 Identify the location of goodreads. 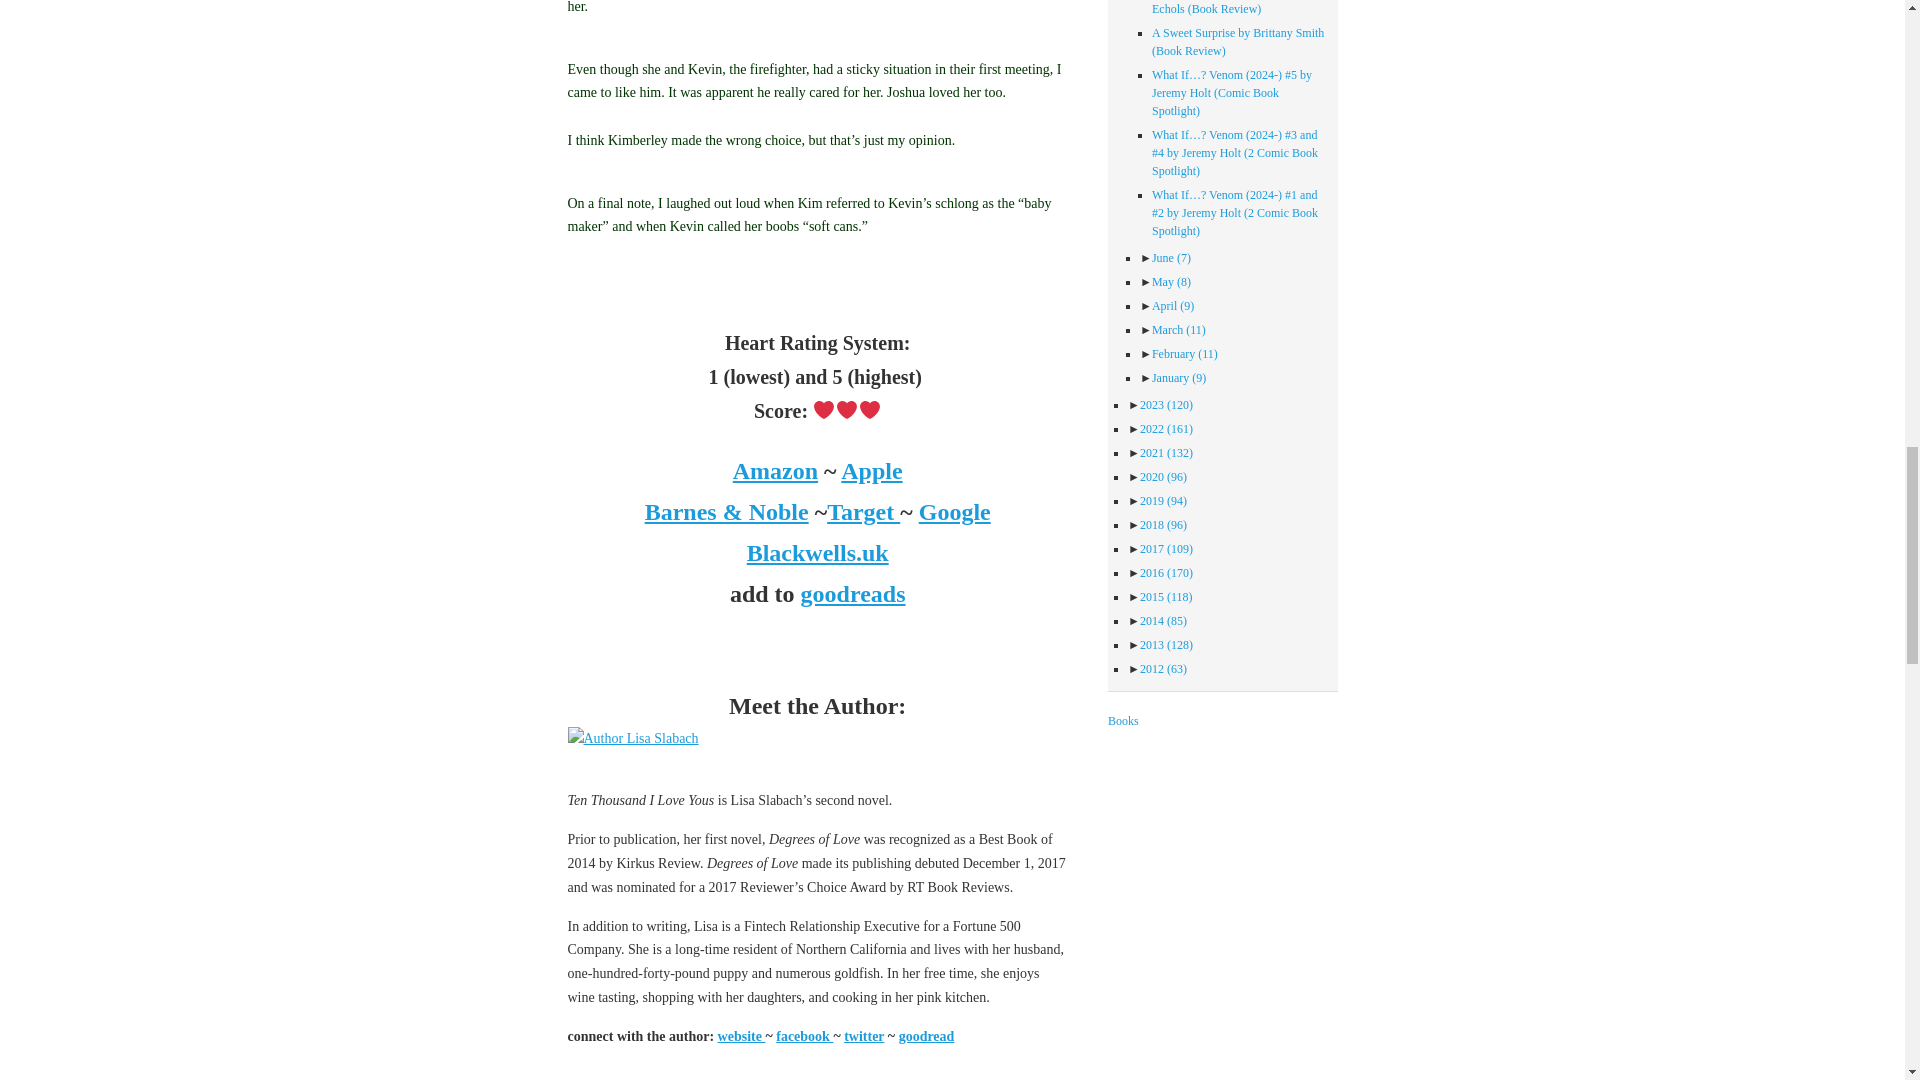
(853, 594).